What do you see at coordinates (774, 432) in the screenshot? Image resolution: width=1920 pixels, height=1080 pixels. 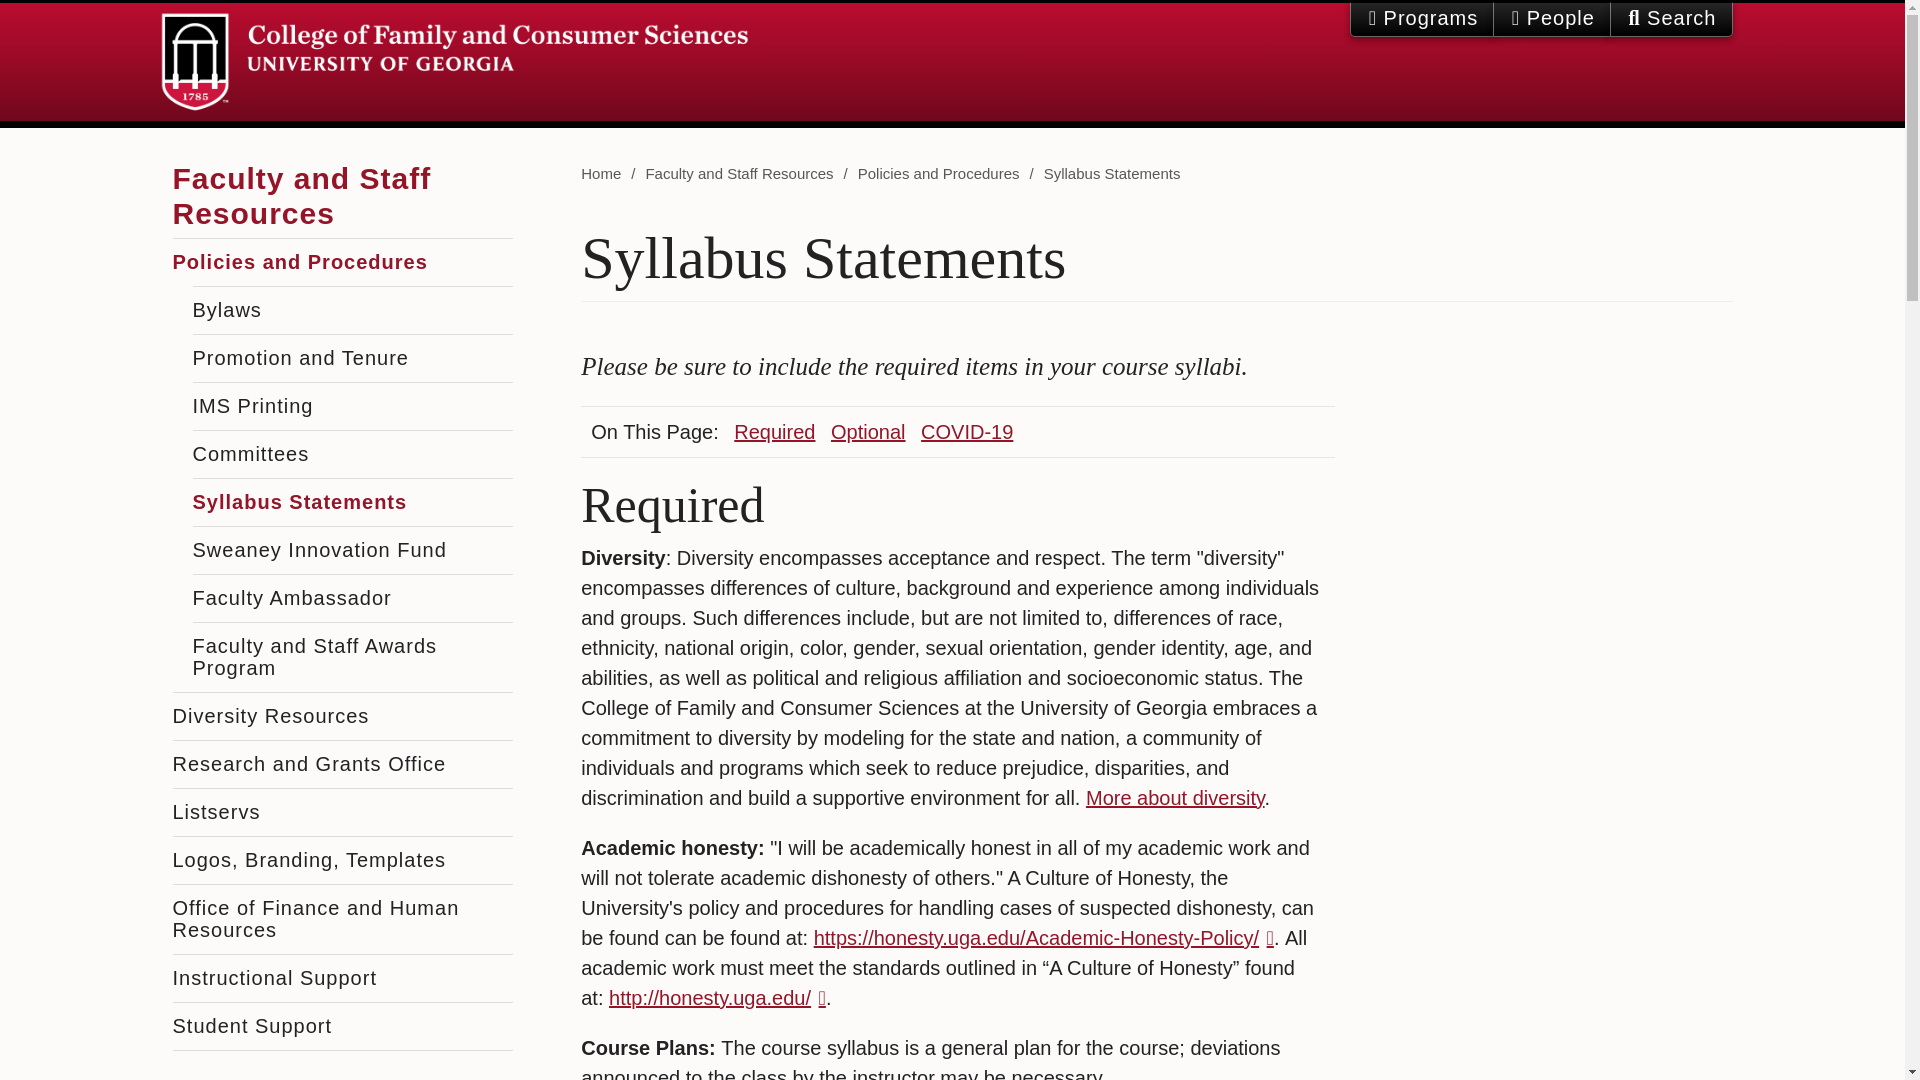 I see `Required` at bounding box center [774, 432].